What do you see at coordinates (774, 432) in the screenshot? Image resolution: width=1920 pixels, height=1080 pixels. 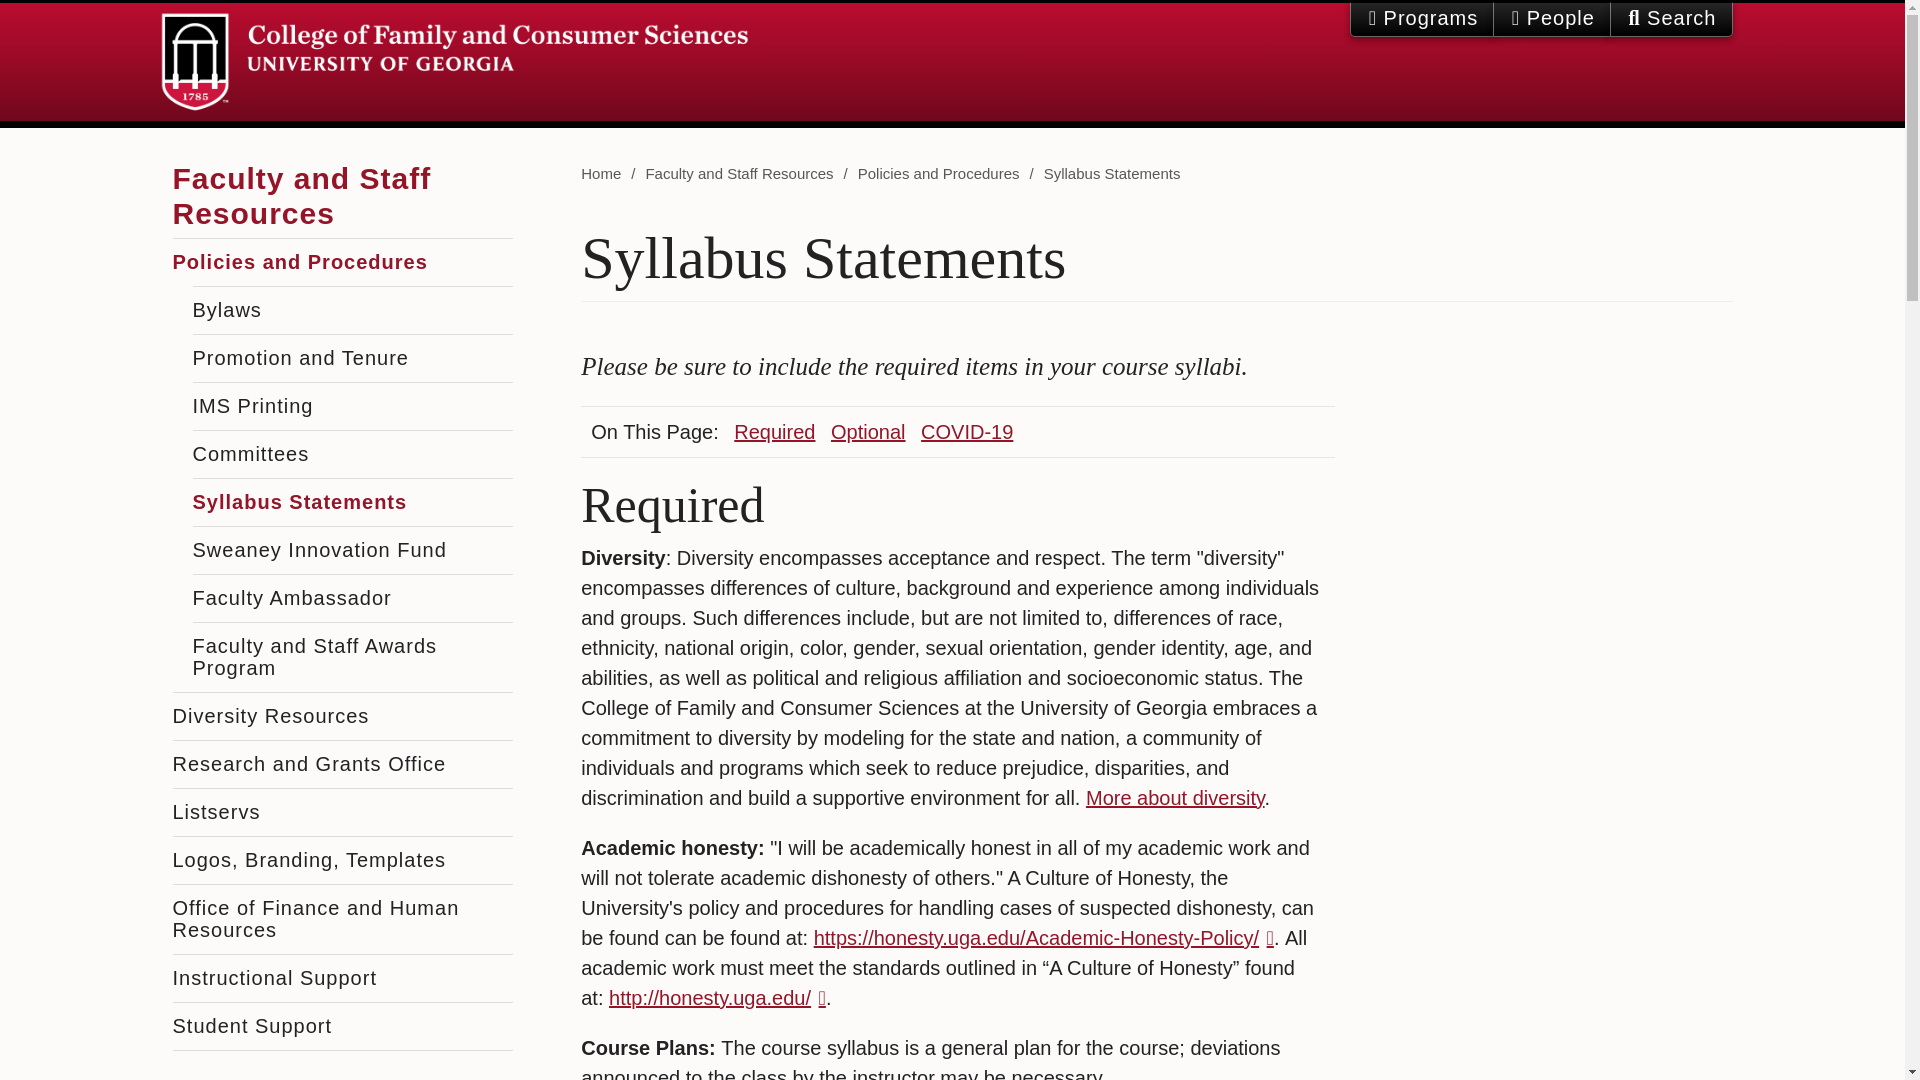 I see `Required` at bounding box center [774, 432].